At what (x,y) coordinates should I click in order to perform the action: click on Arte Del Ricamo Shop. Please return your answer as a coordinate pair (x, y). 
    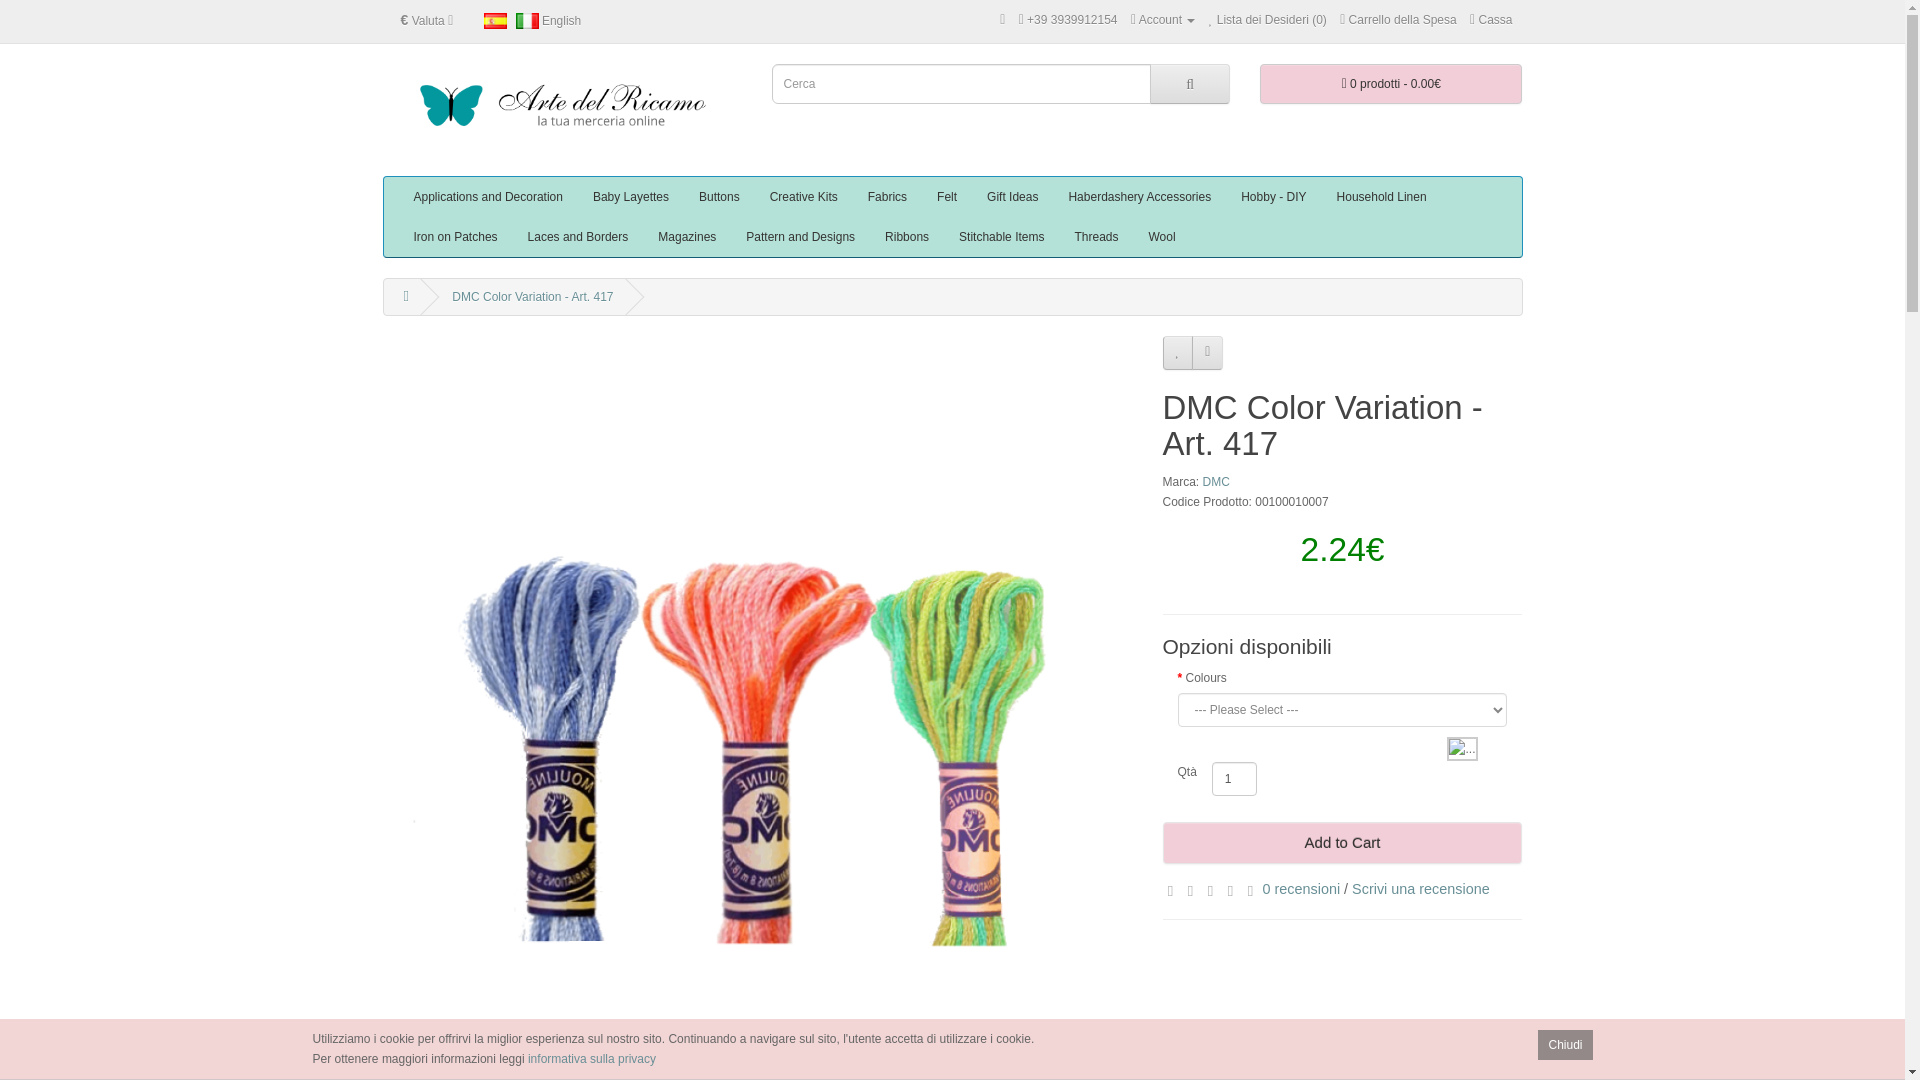
    Looking at the image, I should click on (562, 107).